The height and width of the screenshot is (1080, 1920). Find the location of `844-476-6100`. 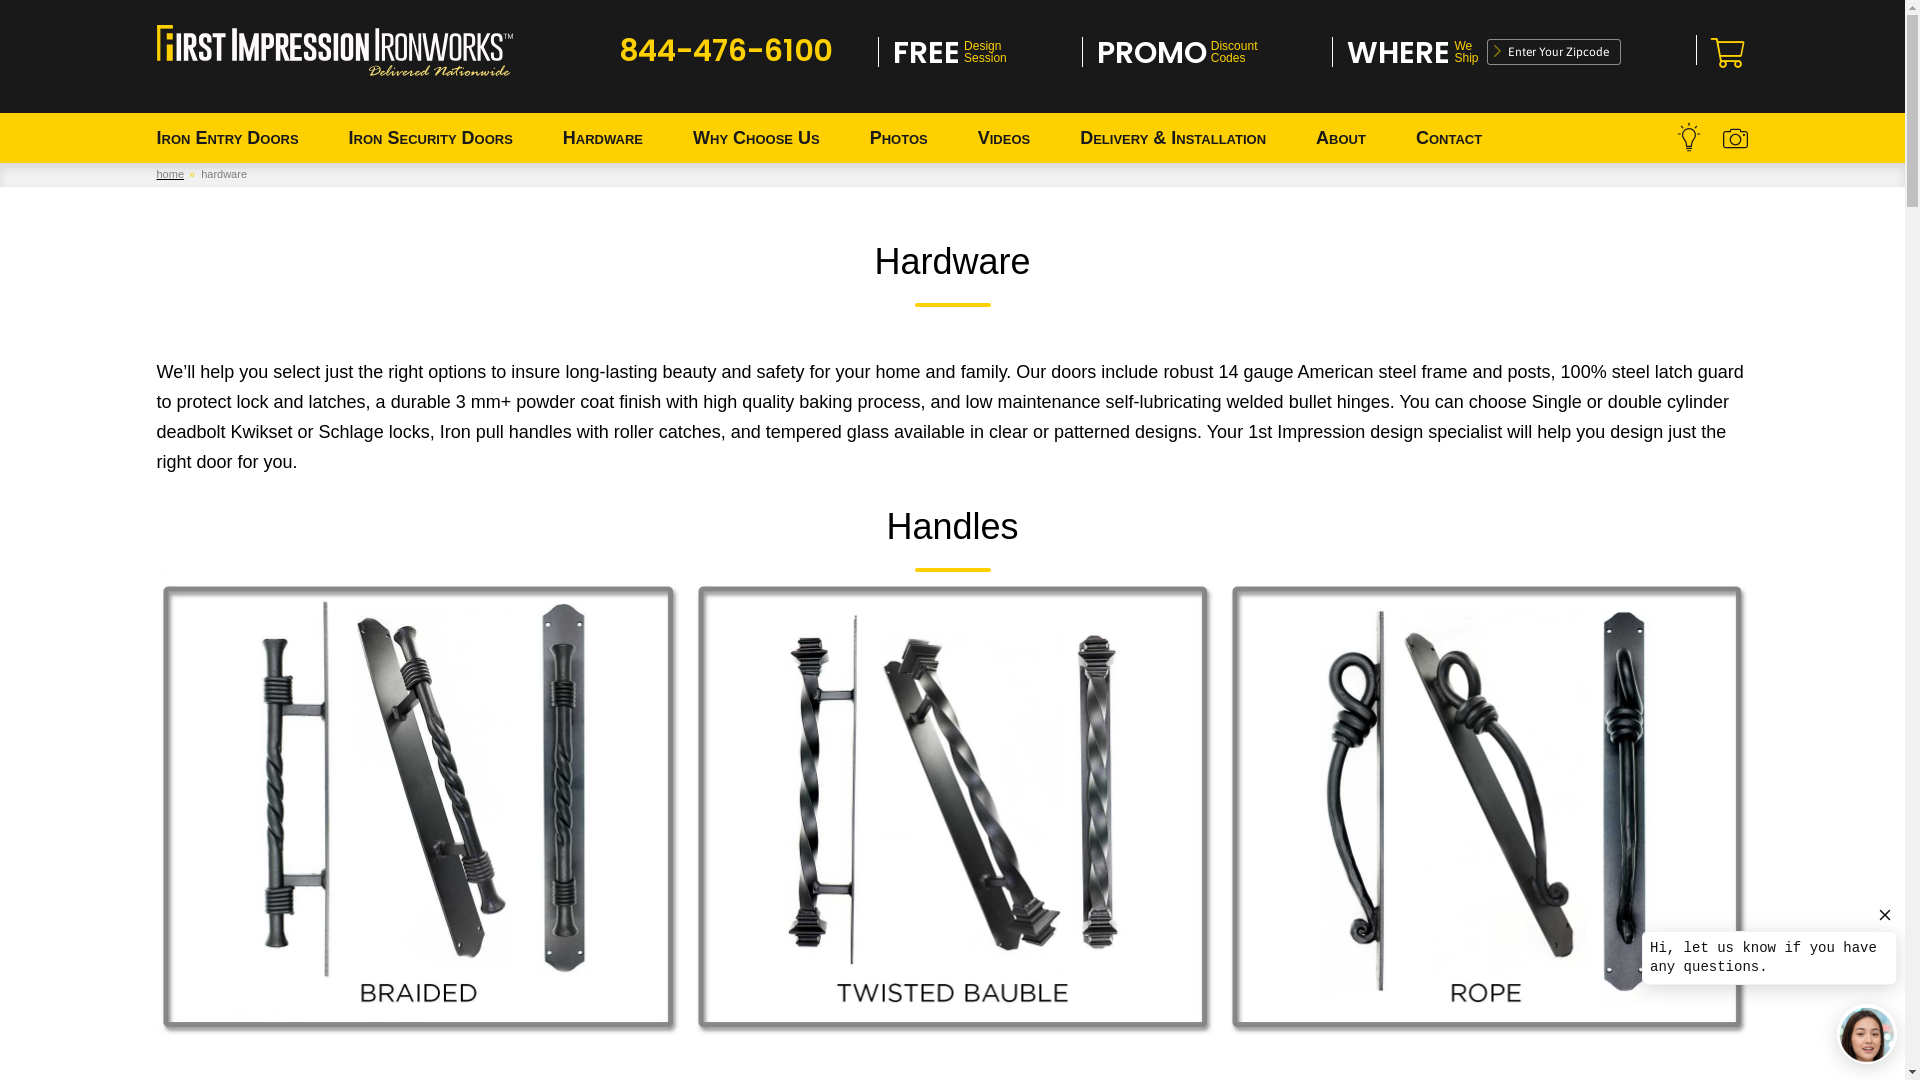

844-476-6100 is located at coordinates (726, 51).